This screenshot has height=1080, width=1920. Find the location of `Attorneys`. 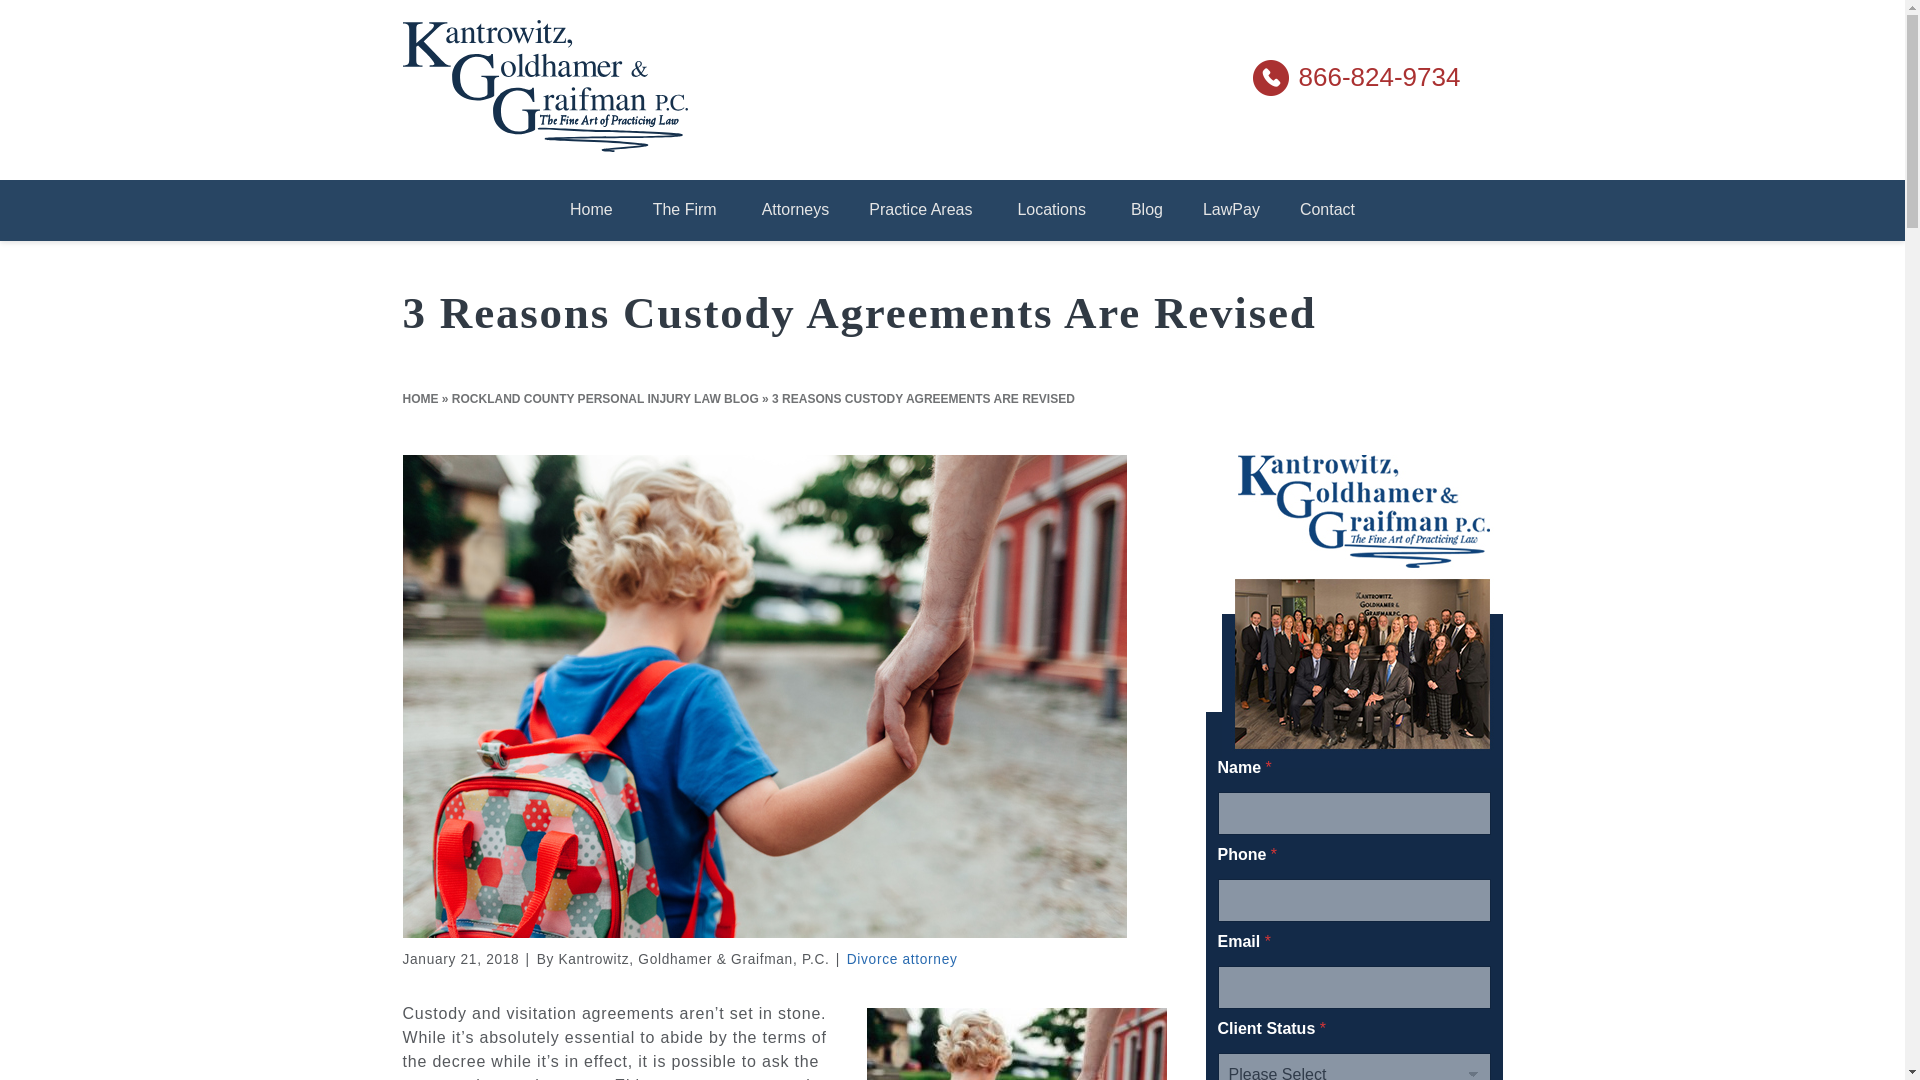

Attorneys is located at coordinates (796, 210).